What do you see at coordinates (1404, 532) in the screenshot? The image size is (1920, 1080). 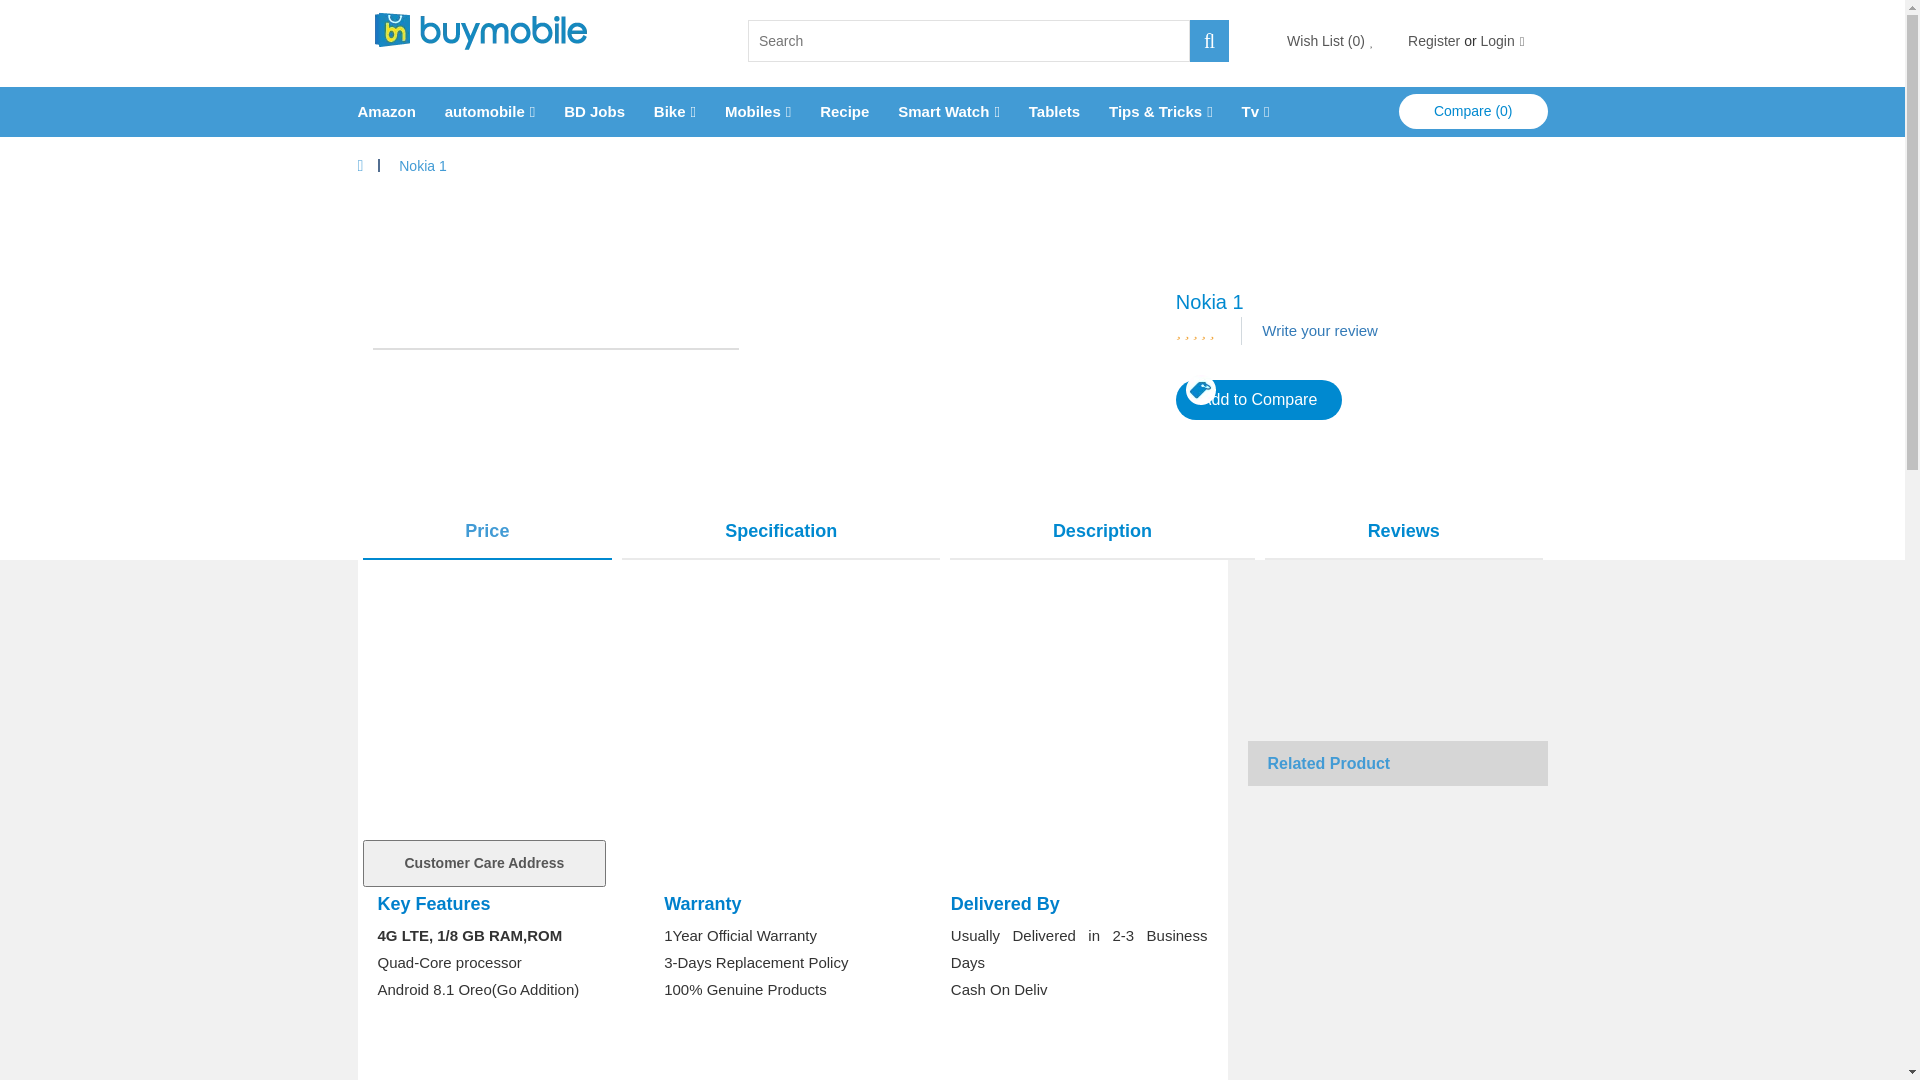 I see `Reviews` at bounding box center [1404, 532].